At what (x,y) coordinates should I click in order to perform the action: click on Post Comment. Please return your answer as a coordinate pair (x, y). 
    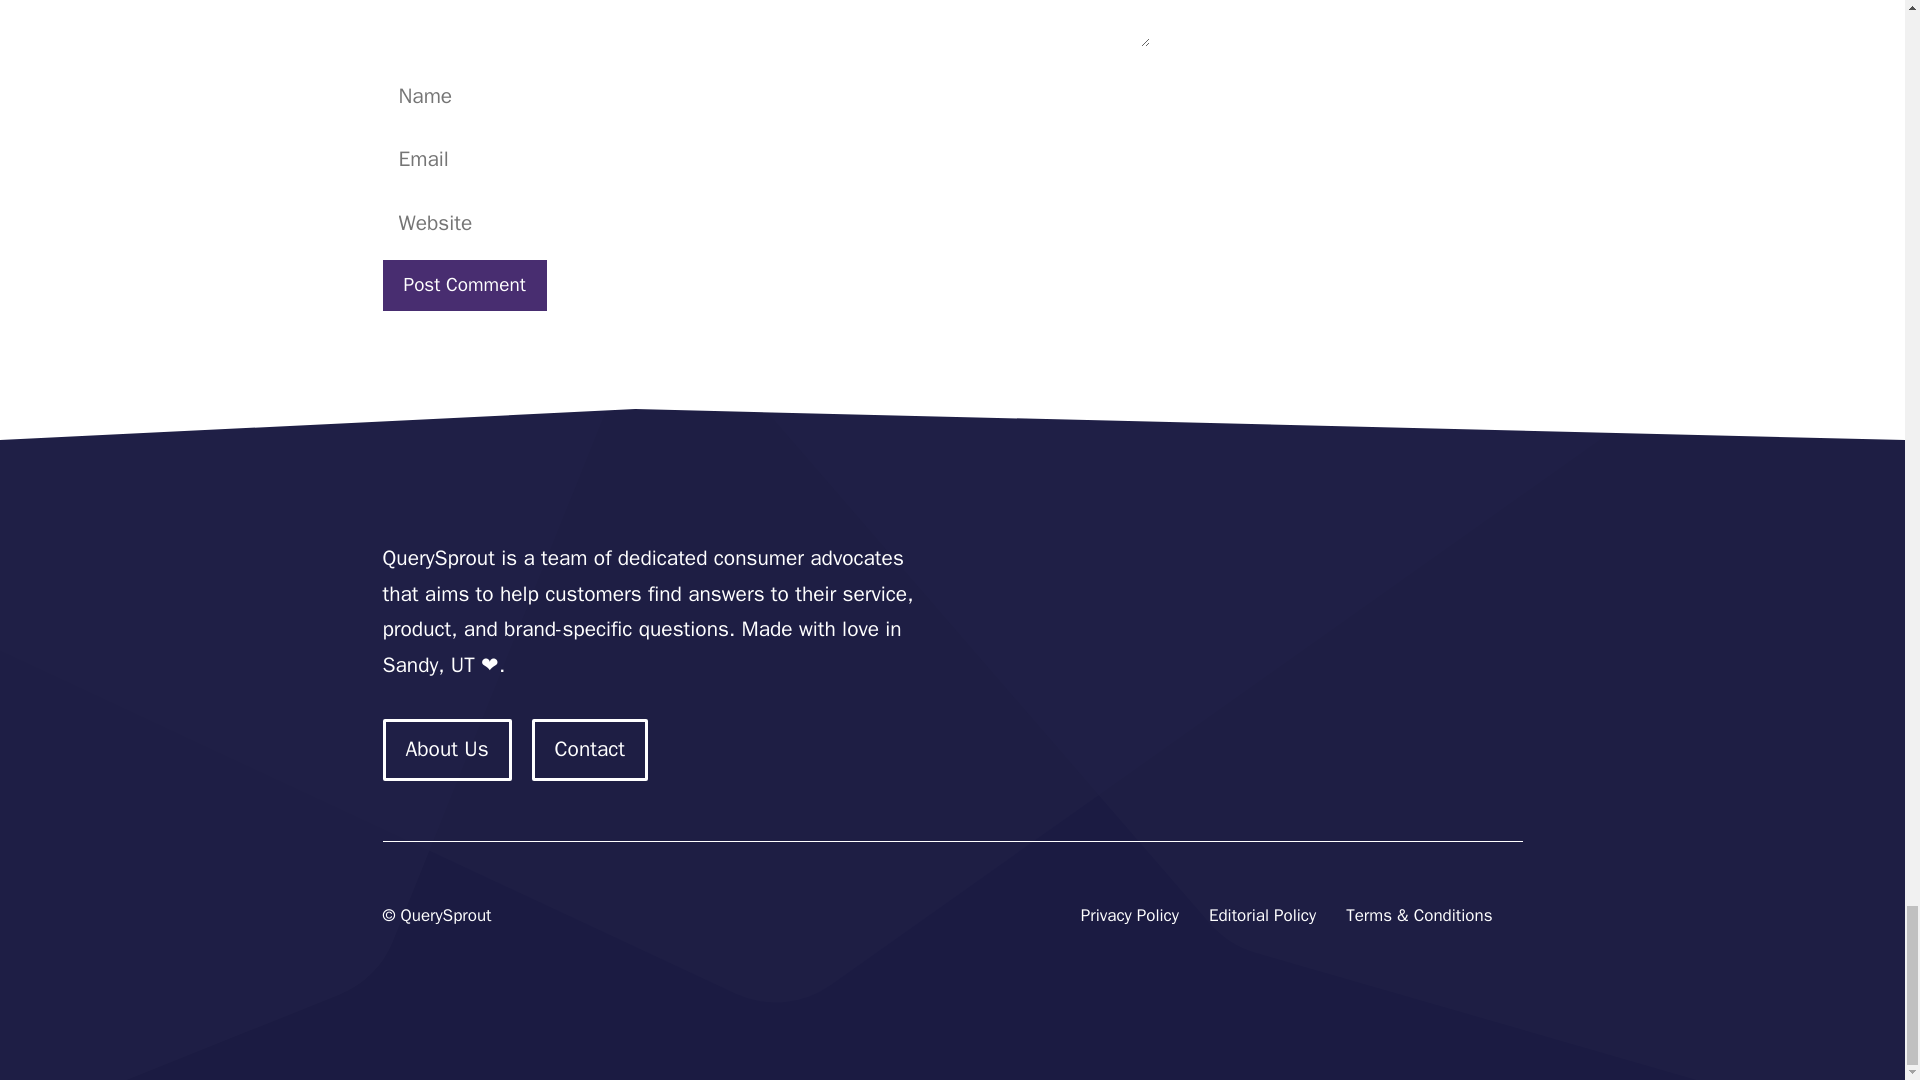
    Looking at the image, I should click on (464, 286).